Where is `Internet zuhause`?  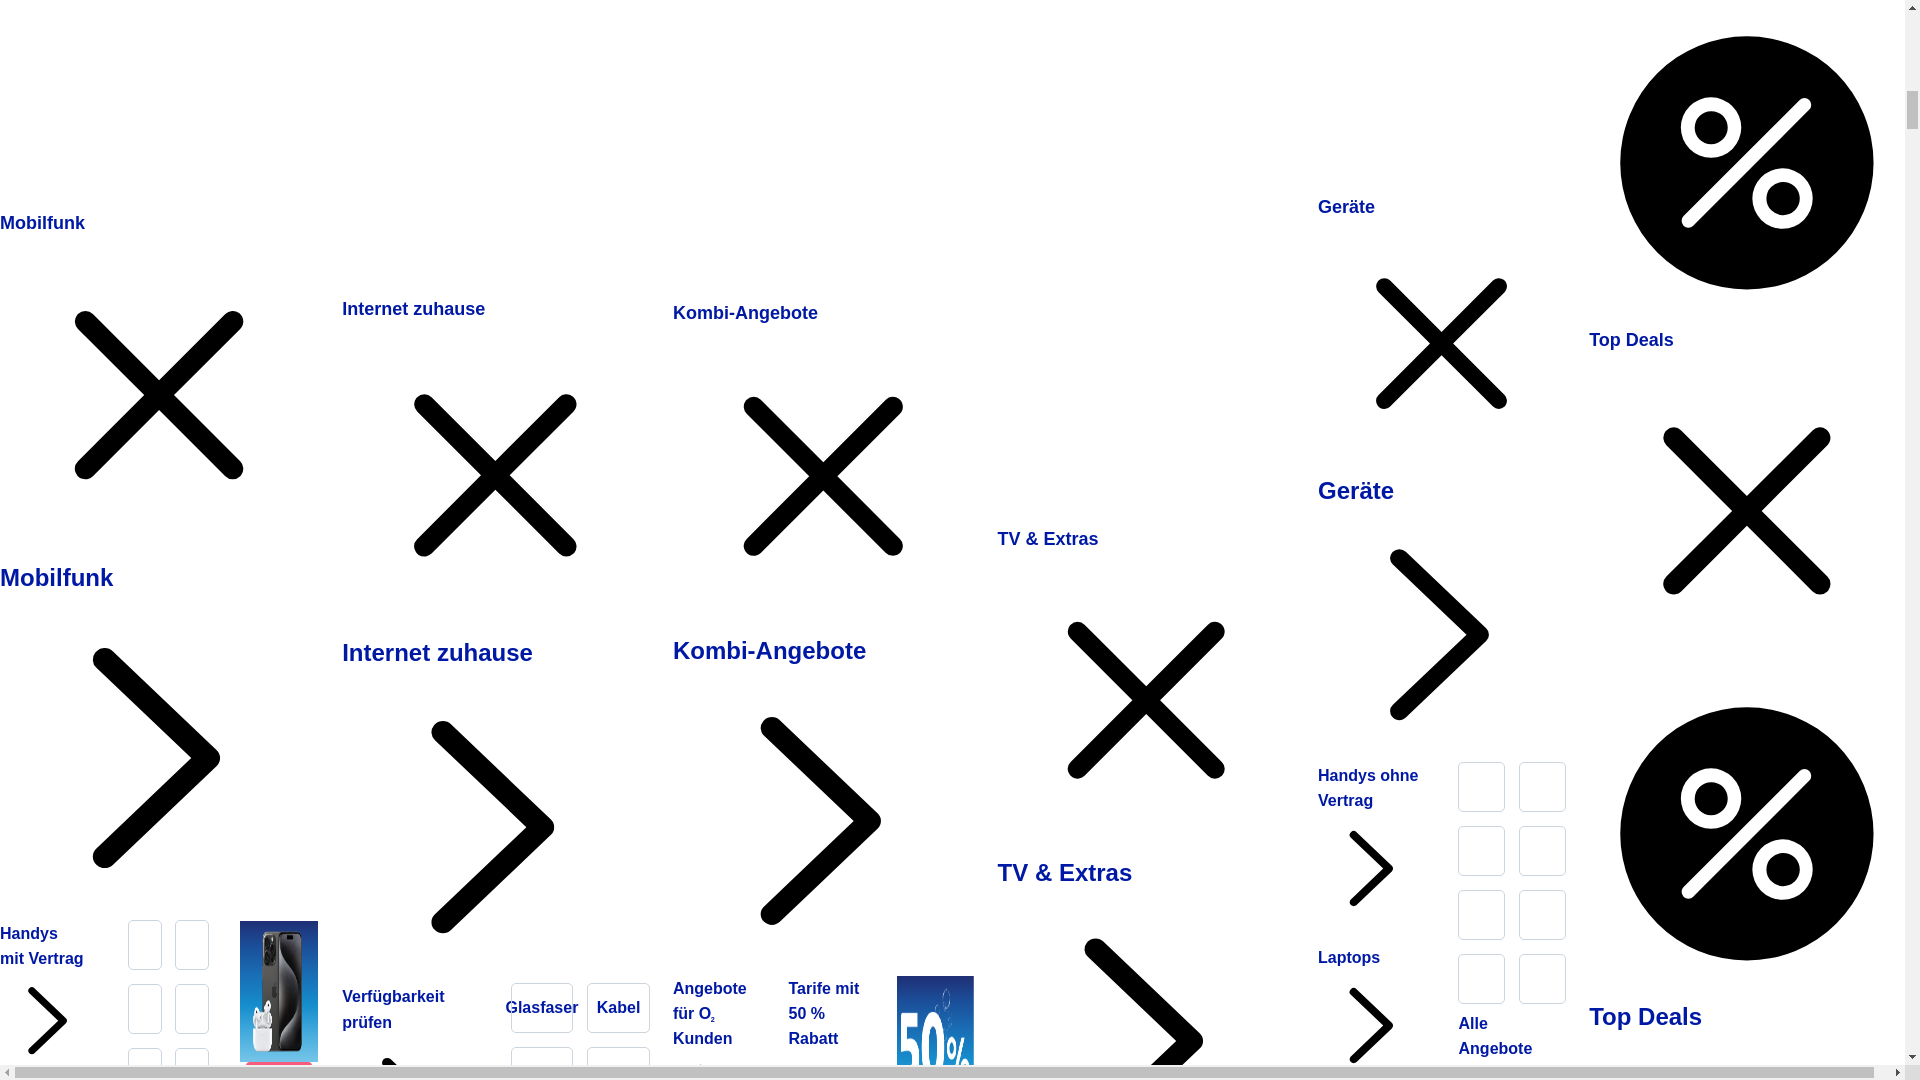
Internet zuhause is located at coordinates (413, 308).